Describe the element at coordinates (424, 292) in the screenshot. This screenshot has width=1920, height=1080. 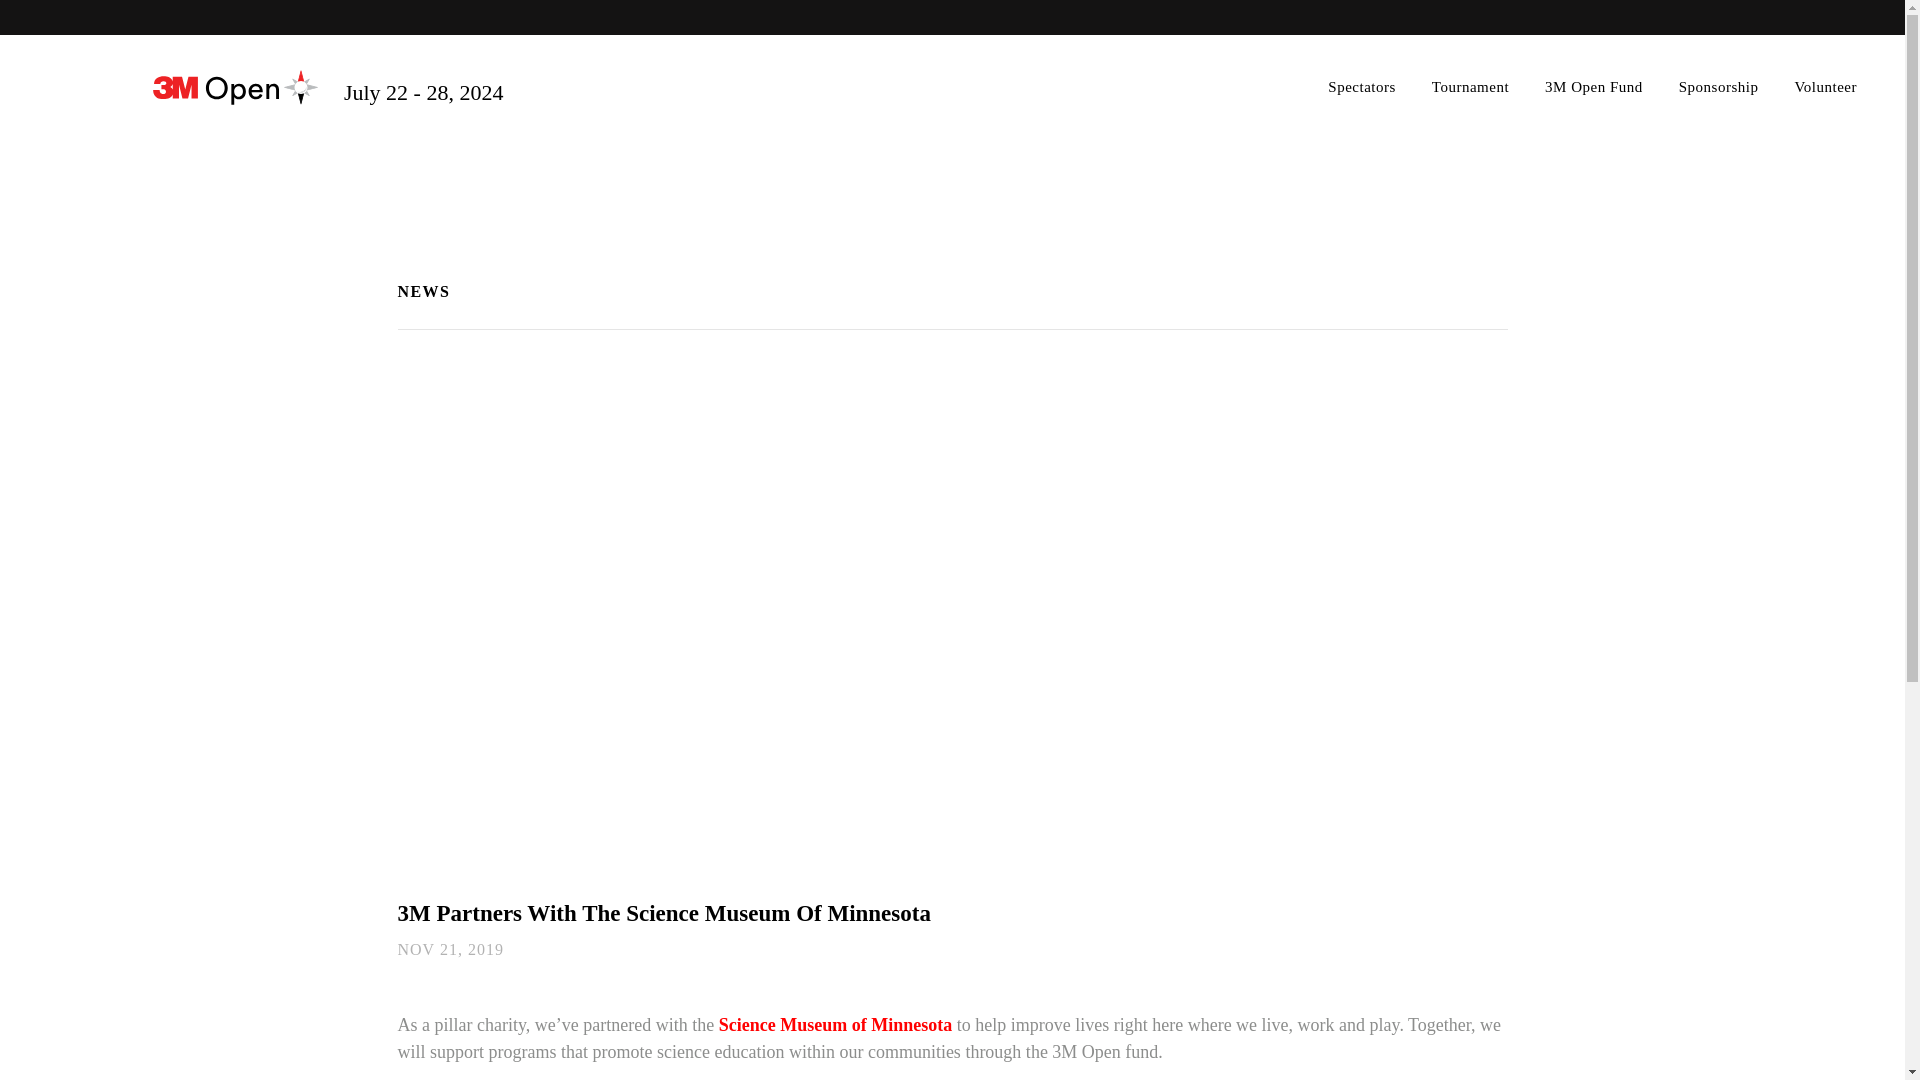
I see `NEWS` at that location.